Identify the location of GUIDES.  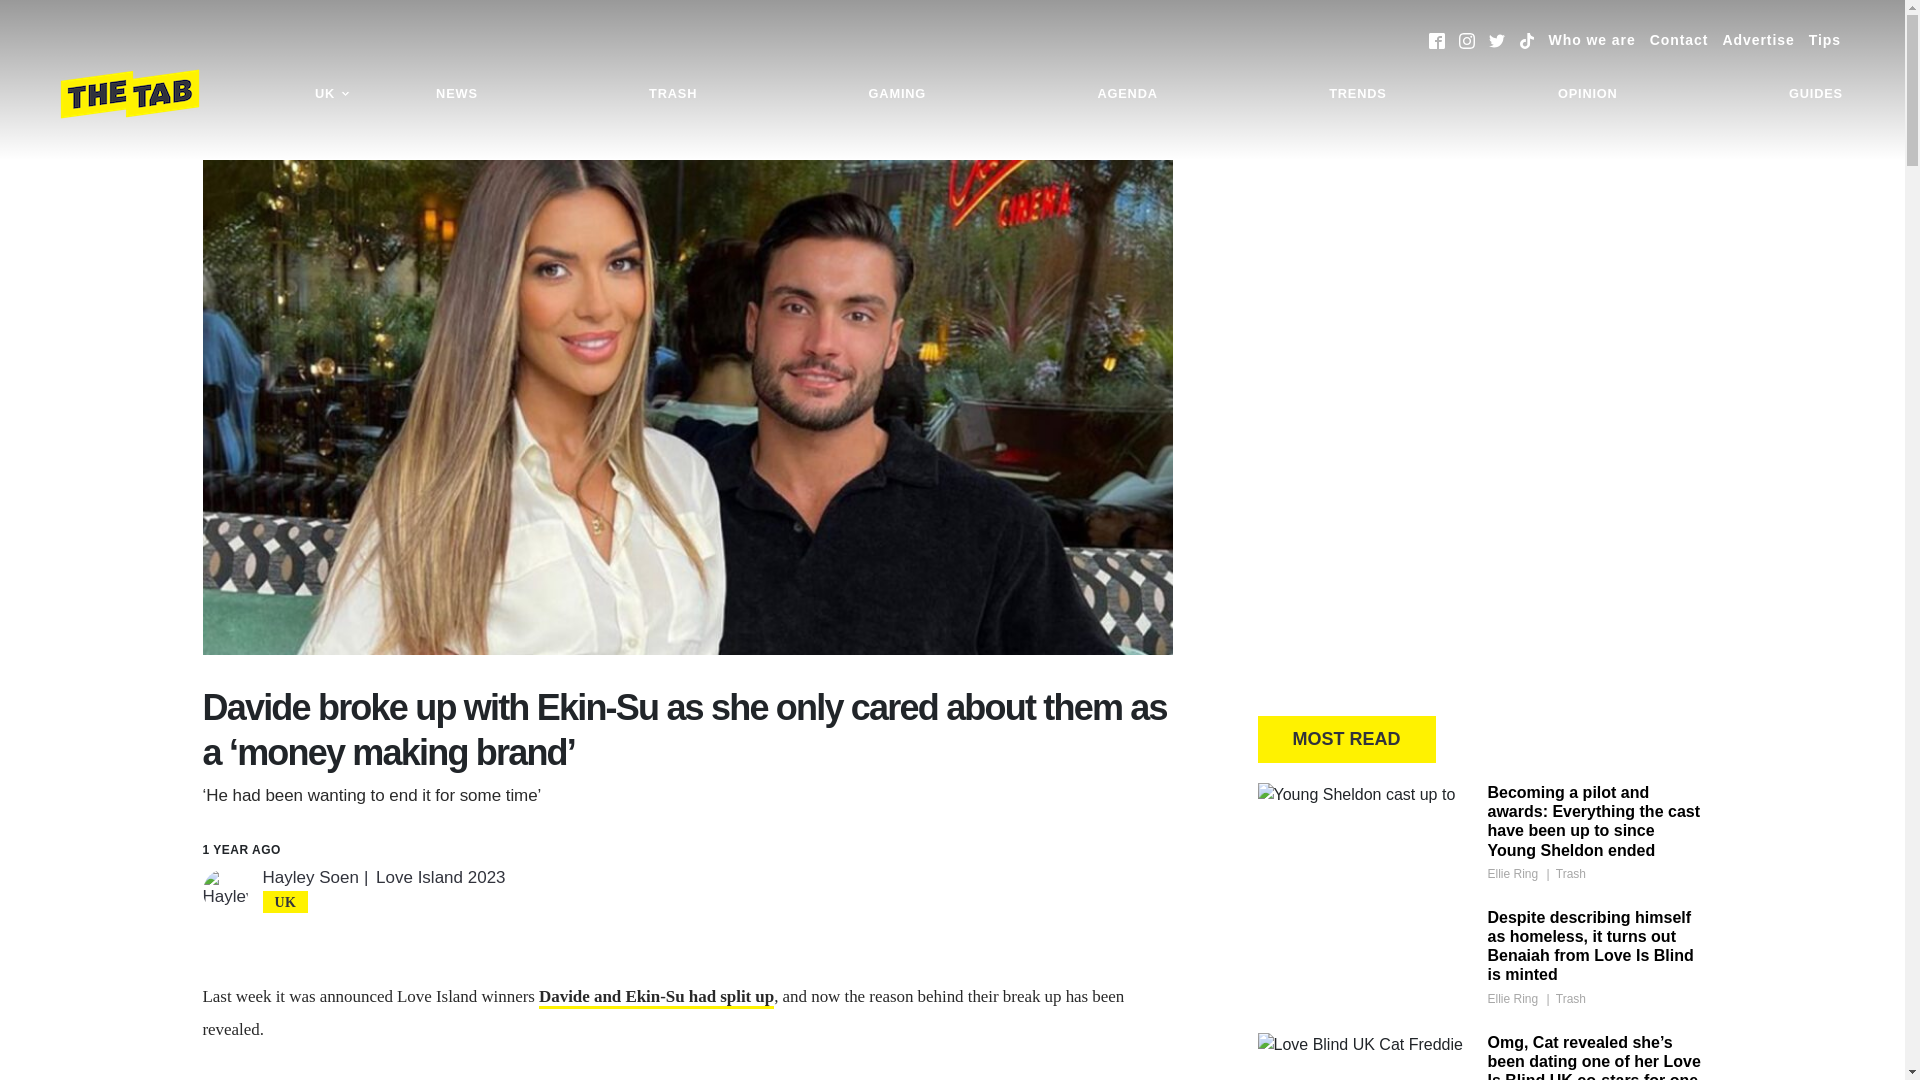
(1816, 94).